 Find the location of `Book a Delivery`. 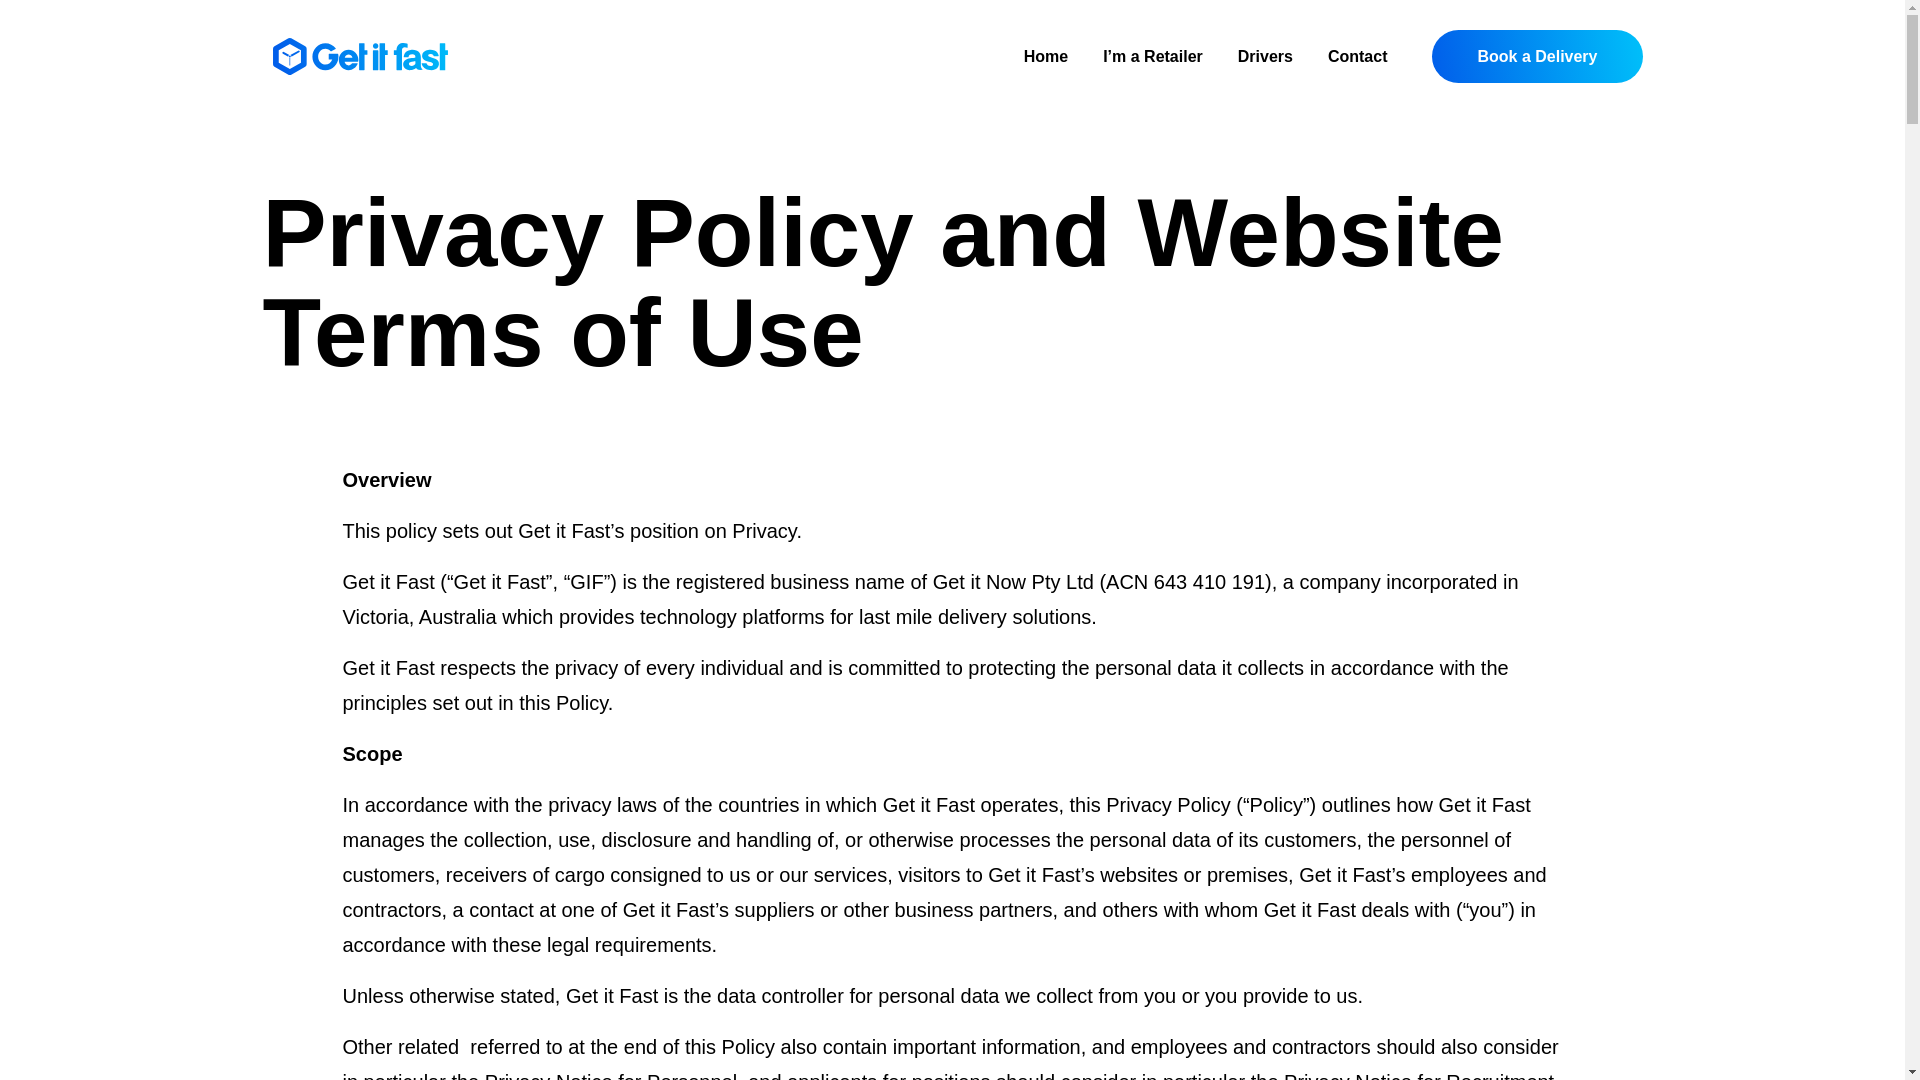

Book a Delivery is located at coordinates (1536, 56).